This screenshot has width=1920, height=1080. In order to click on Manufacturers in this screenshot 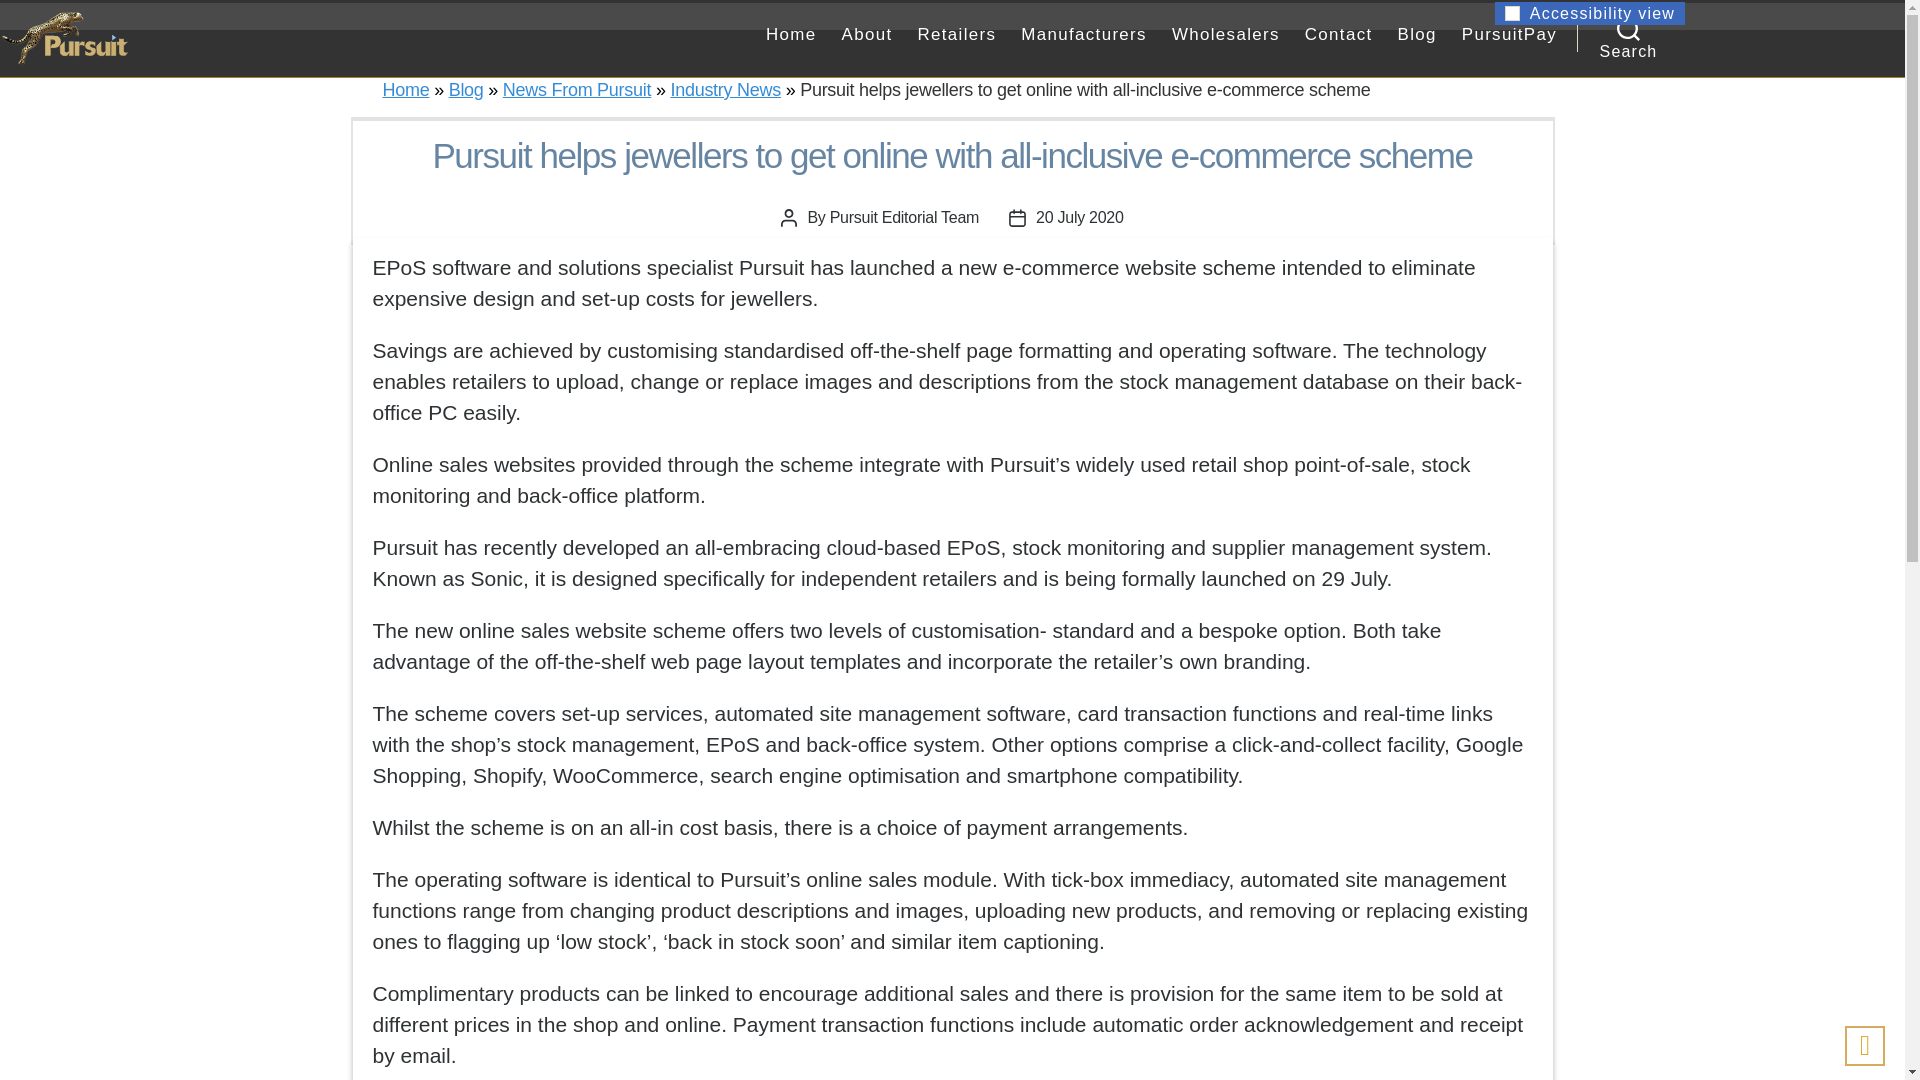, I will do `click(1084, 37)`.